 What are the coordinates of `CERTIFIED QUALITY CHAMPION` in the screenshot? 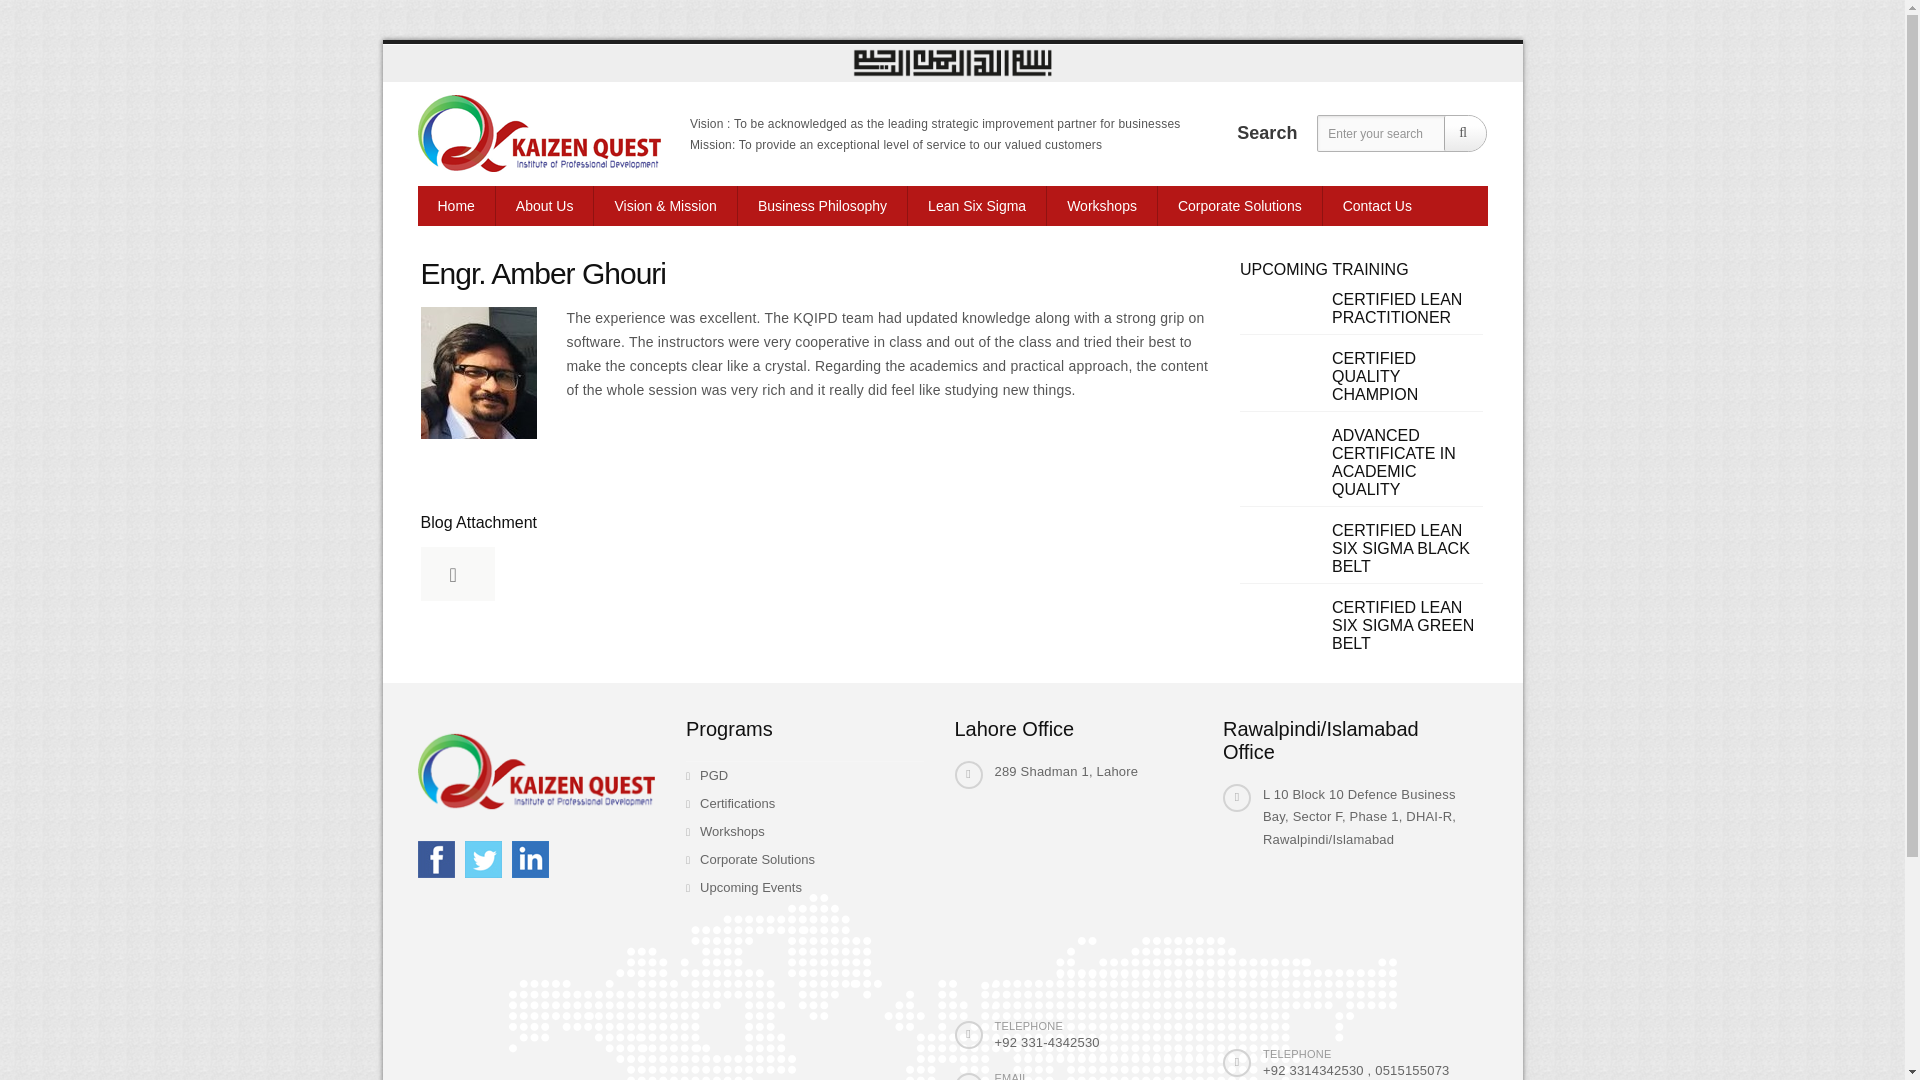 It's located at (1375, 376).